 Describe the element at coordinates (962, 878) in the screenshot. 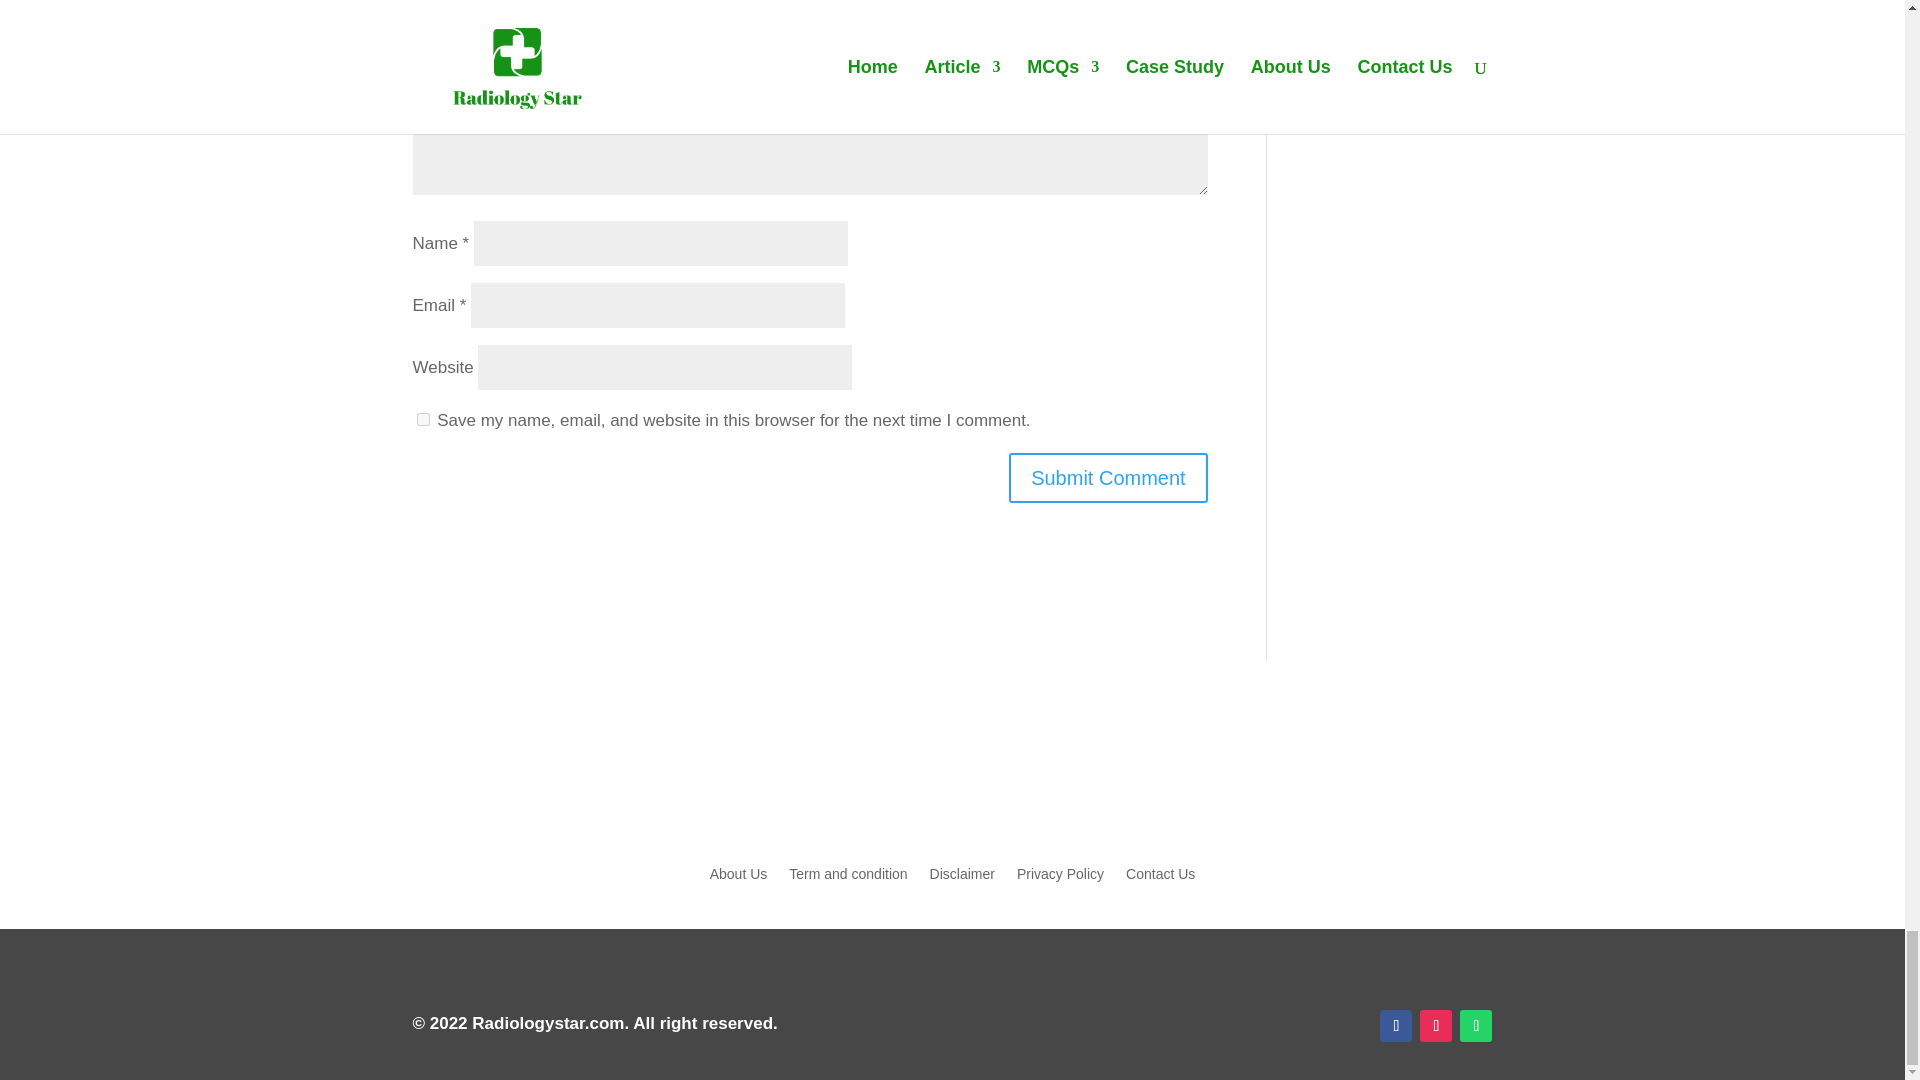

I see `Disclaimer` at that location.